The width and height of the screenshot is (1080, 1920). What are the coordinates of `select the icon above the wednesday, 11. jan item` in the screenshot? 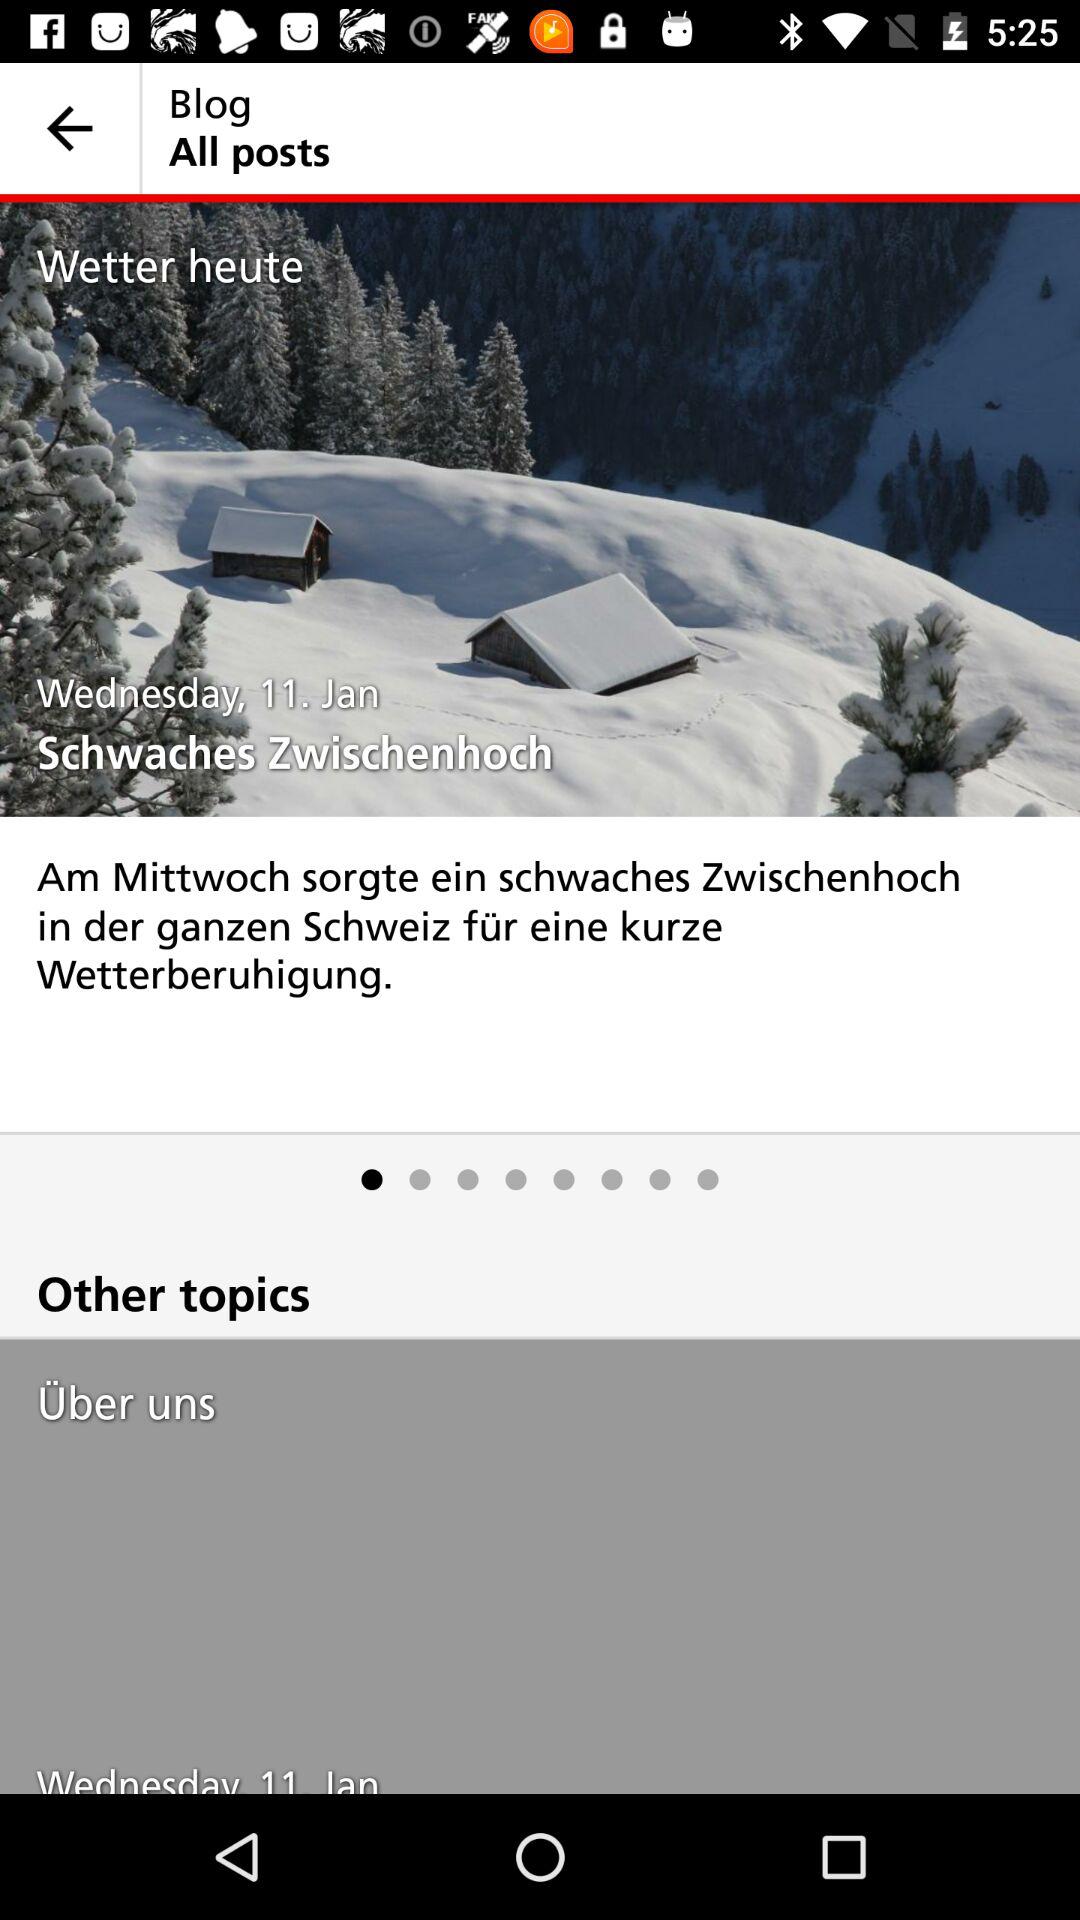 It's located at (558, 1403).